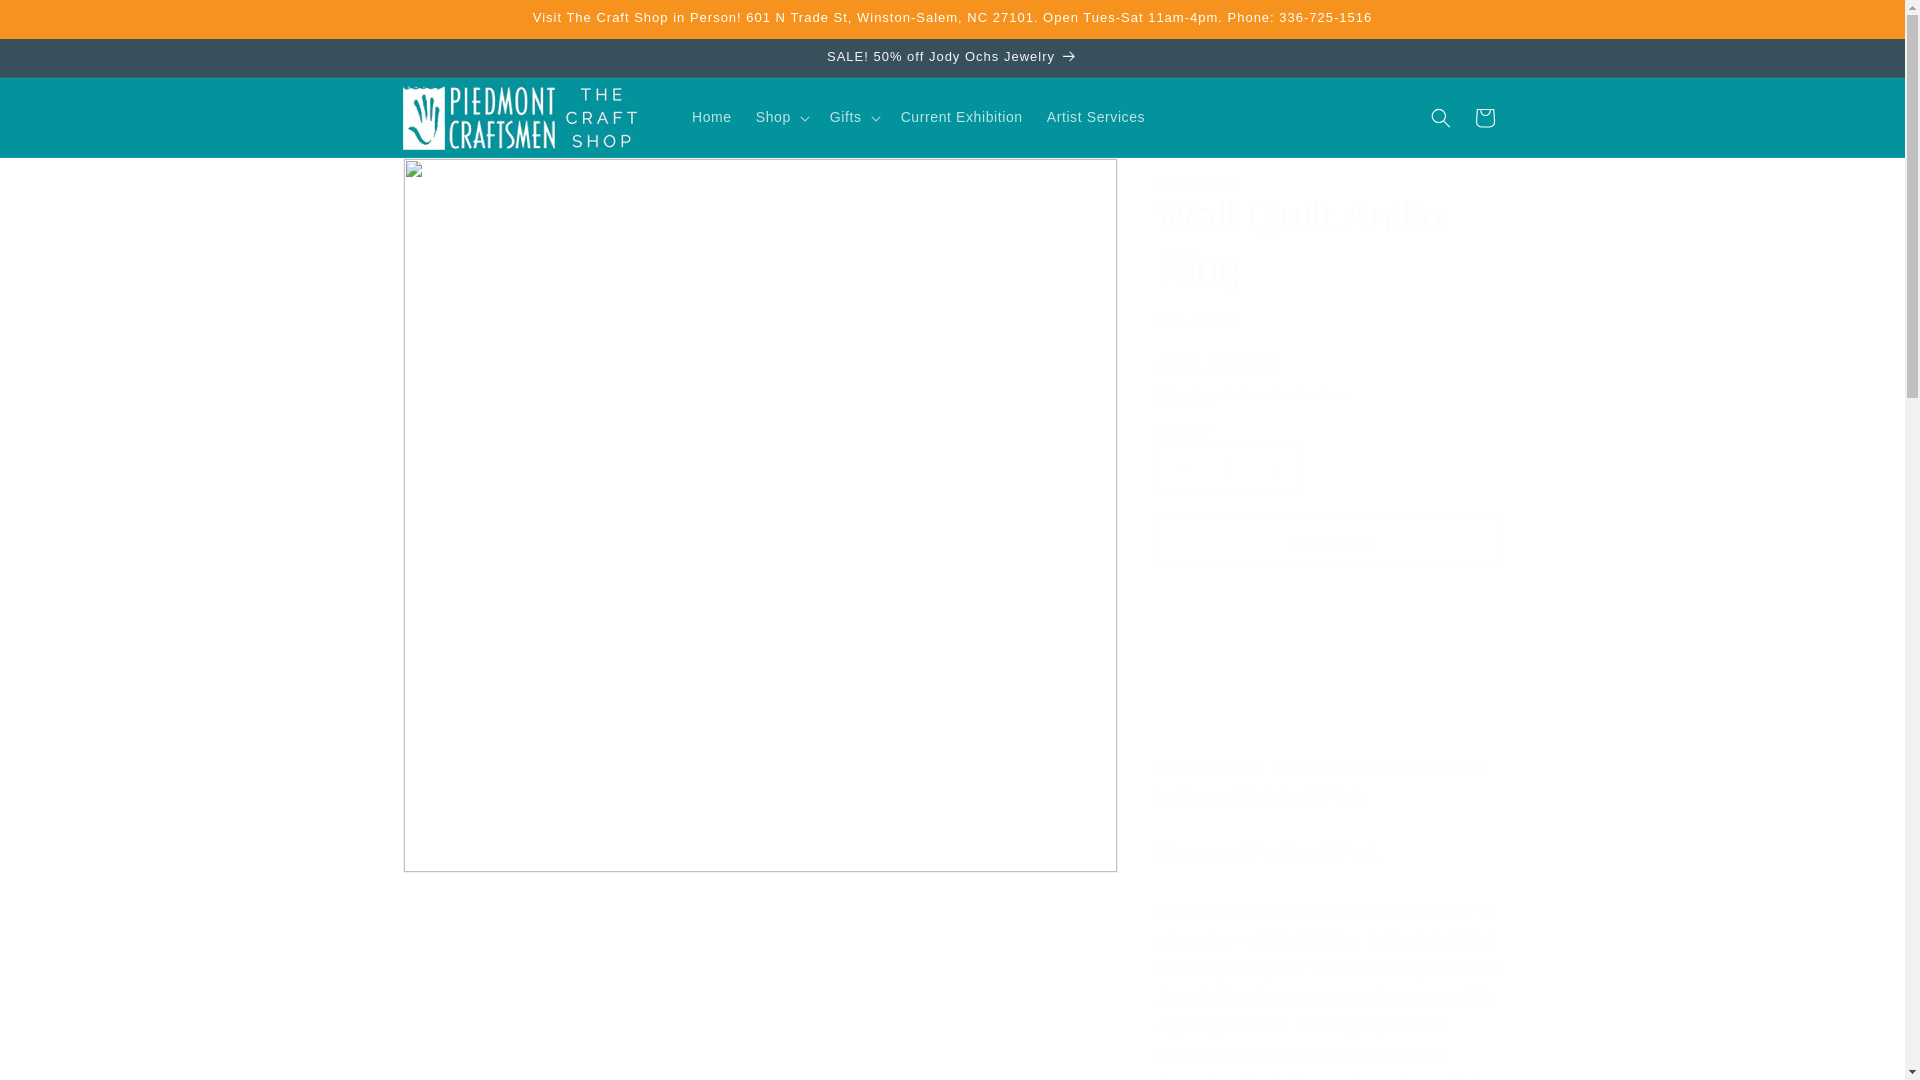 The width and height of the screenshot is (1920, 1080). What do you see at coordinates (1096, 117) in the screenshot?
I see `Artist Services` at bounding box center [1096, 117].